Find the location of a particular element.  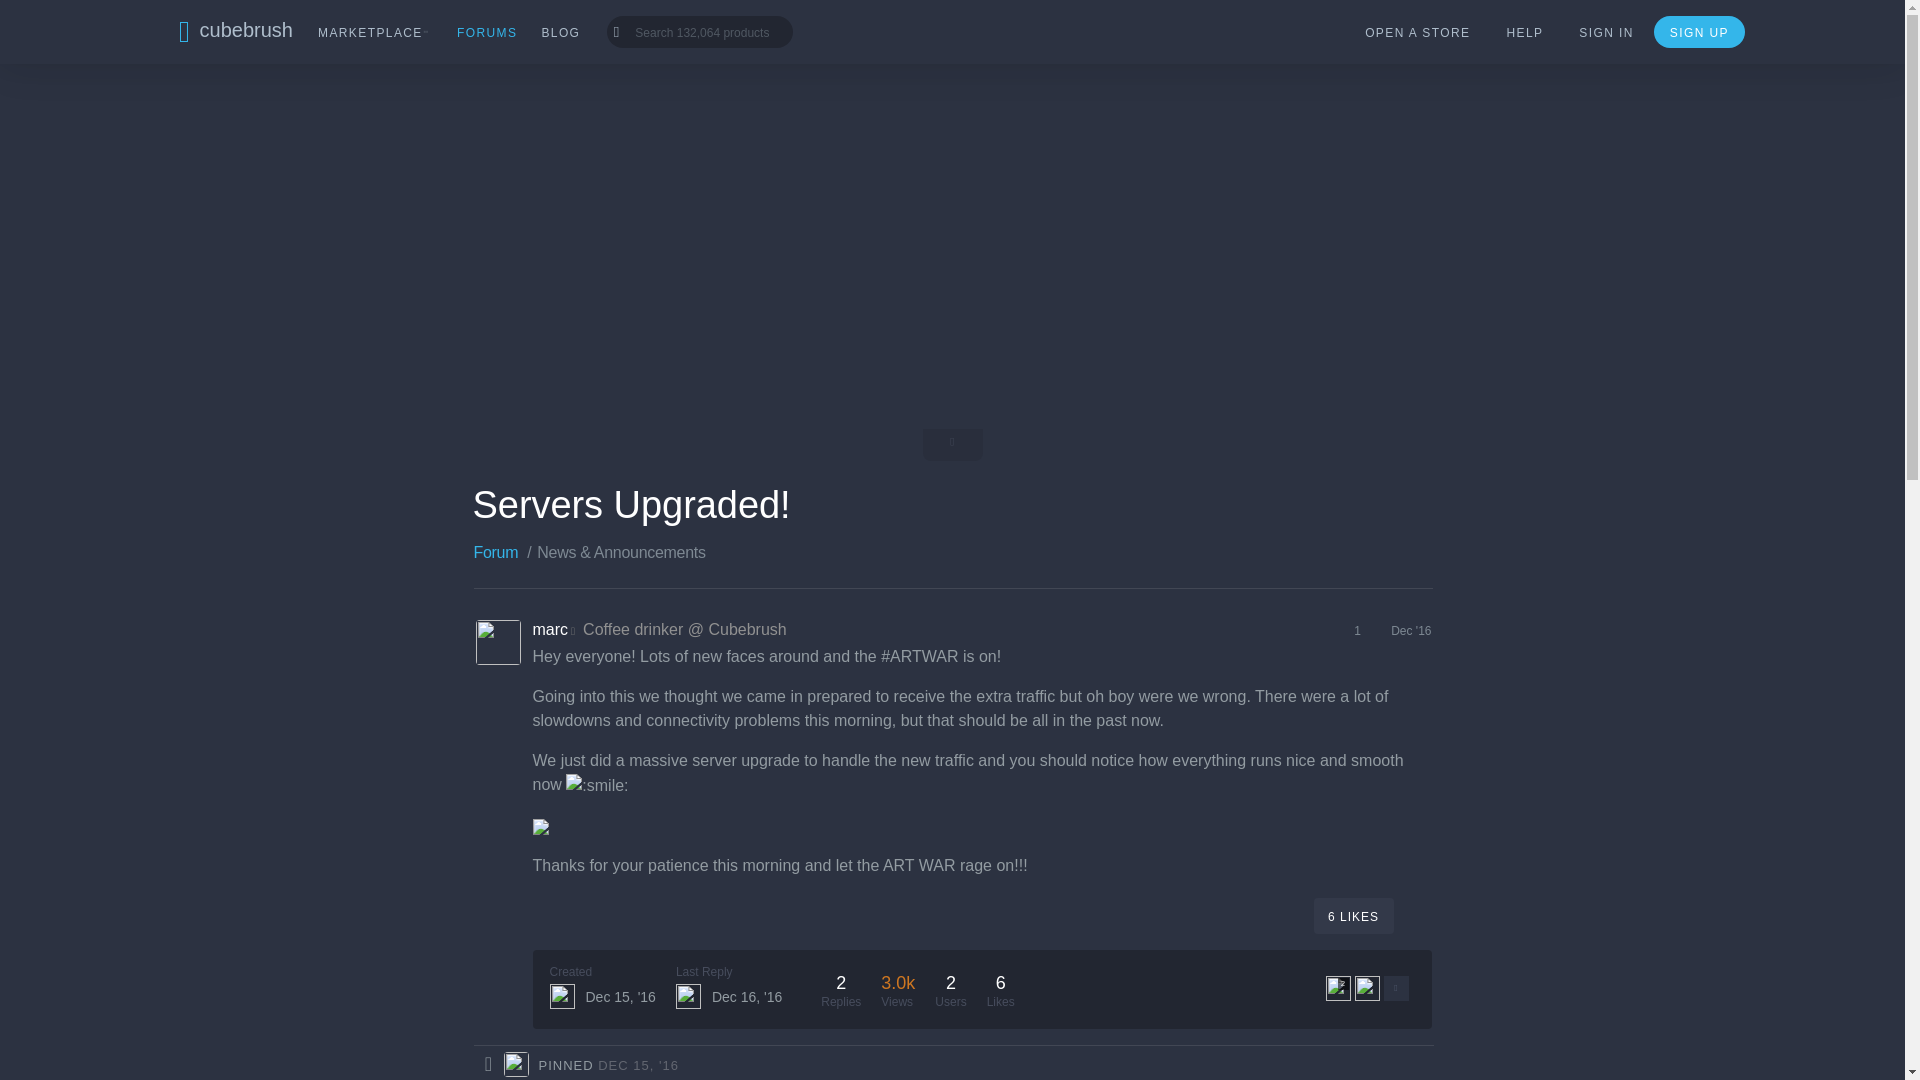

CG Tutorials is located at coordinates (202, 24).